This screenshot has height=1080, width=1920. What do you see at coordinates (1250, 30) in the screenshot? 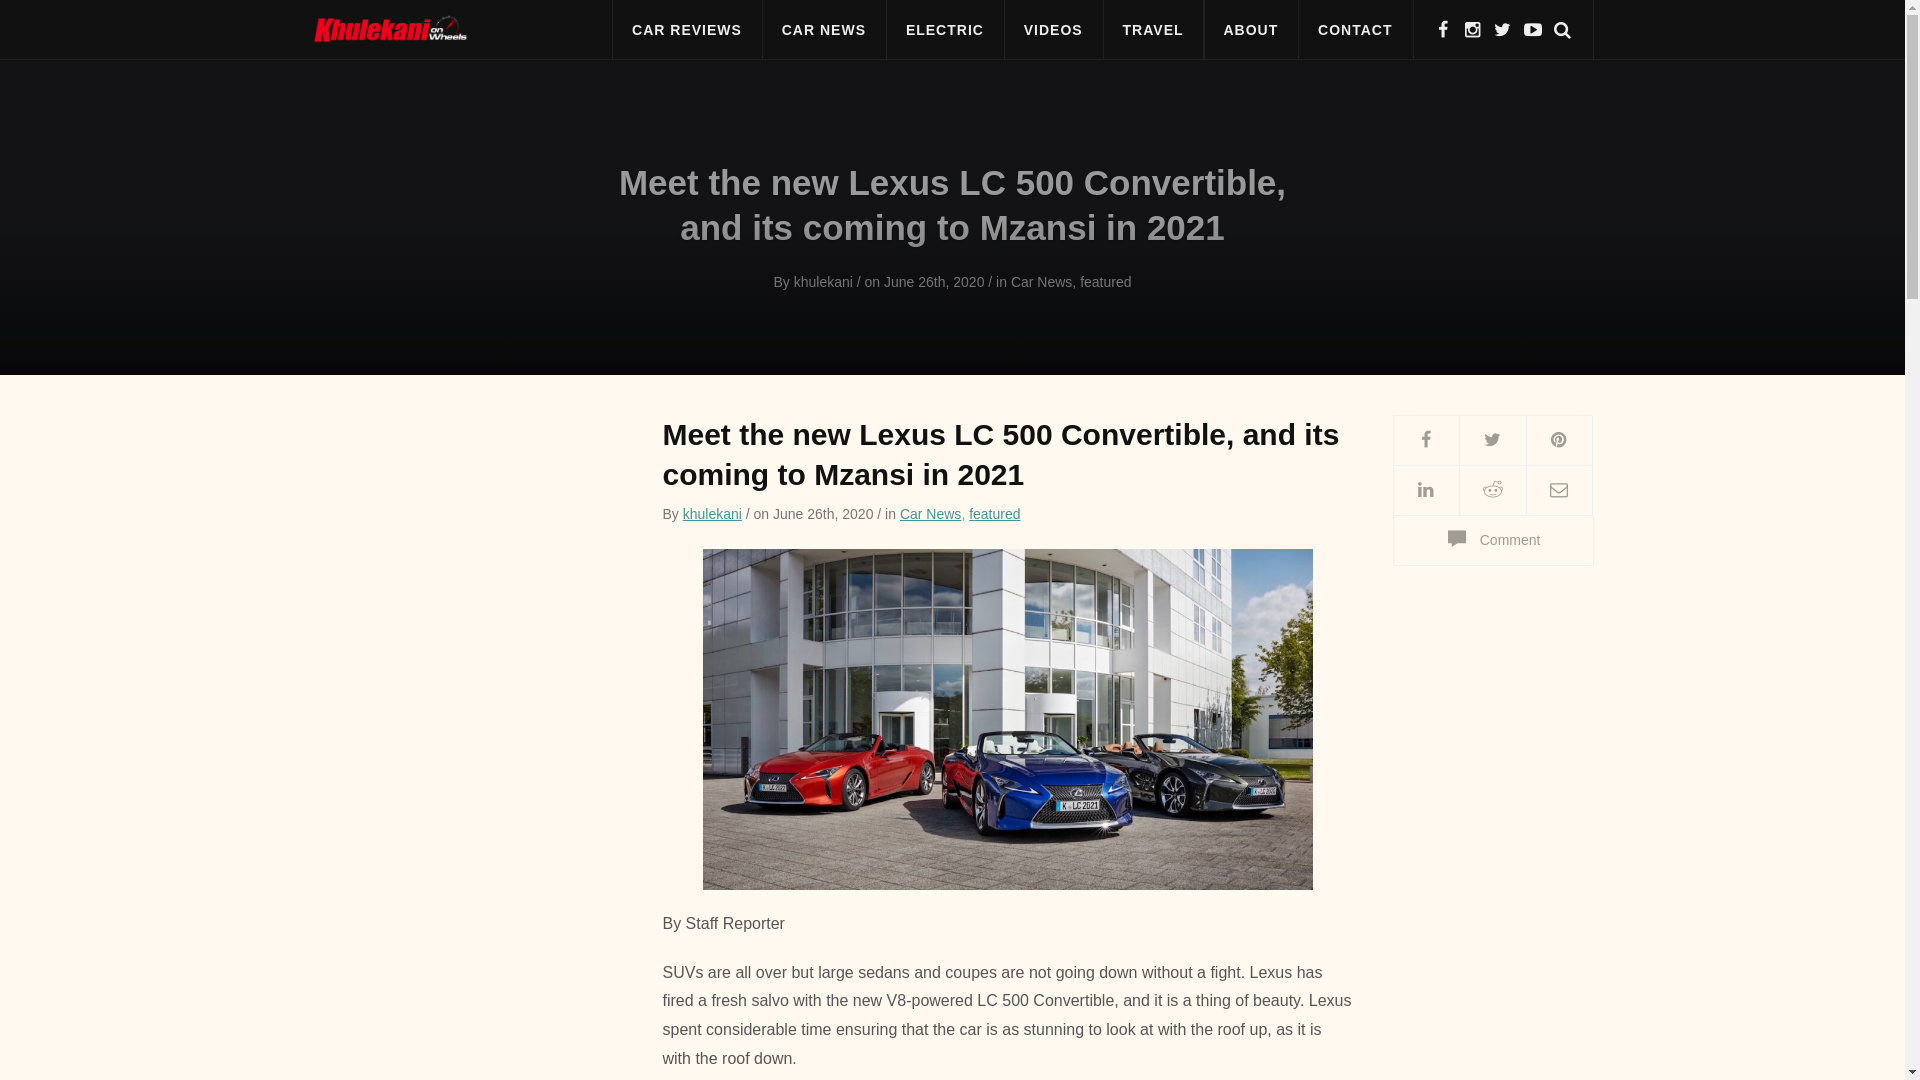
I see `ABOUT` at bounding box center [1250, 30].